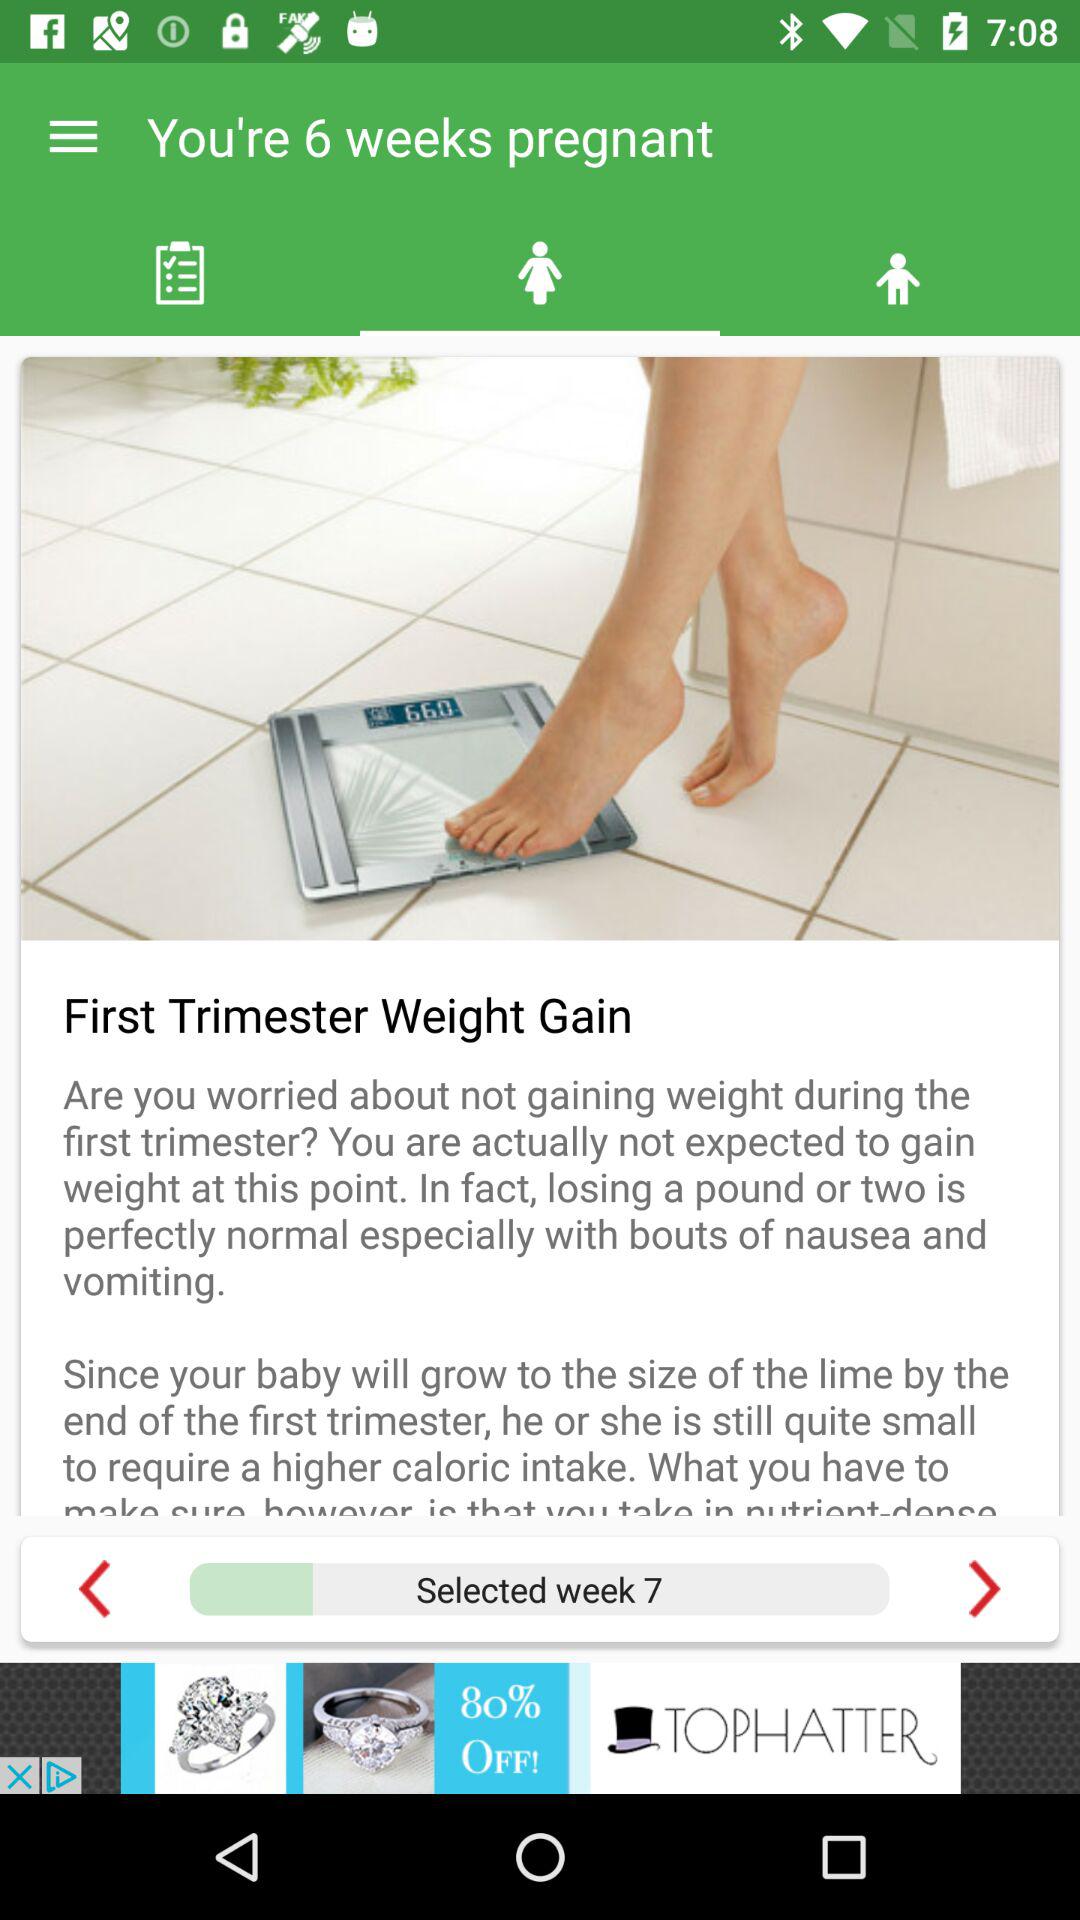 The height and width of the screenshot is (1920, 1080). Describe the element at coordinates (984, 1588) in the screenshot. I see `go to next page` at that location.